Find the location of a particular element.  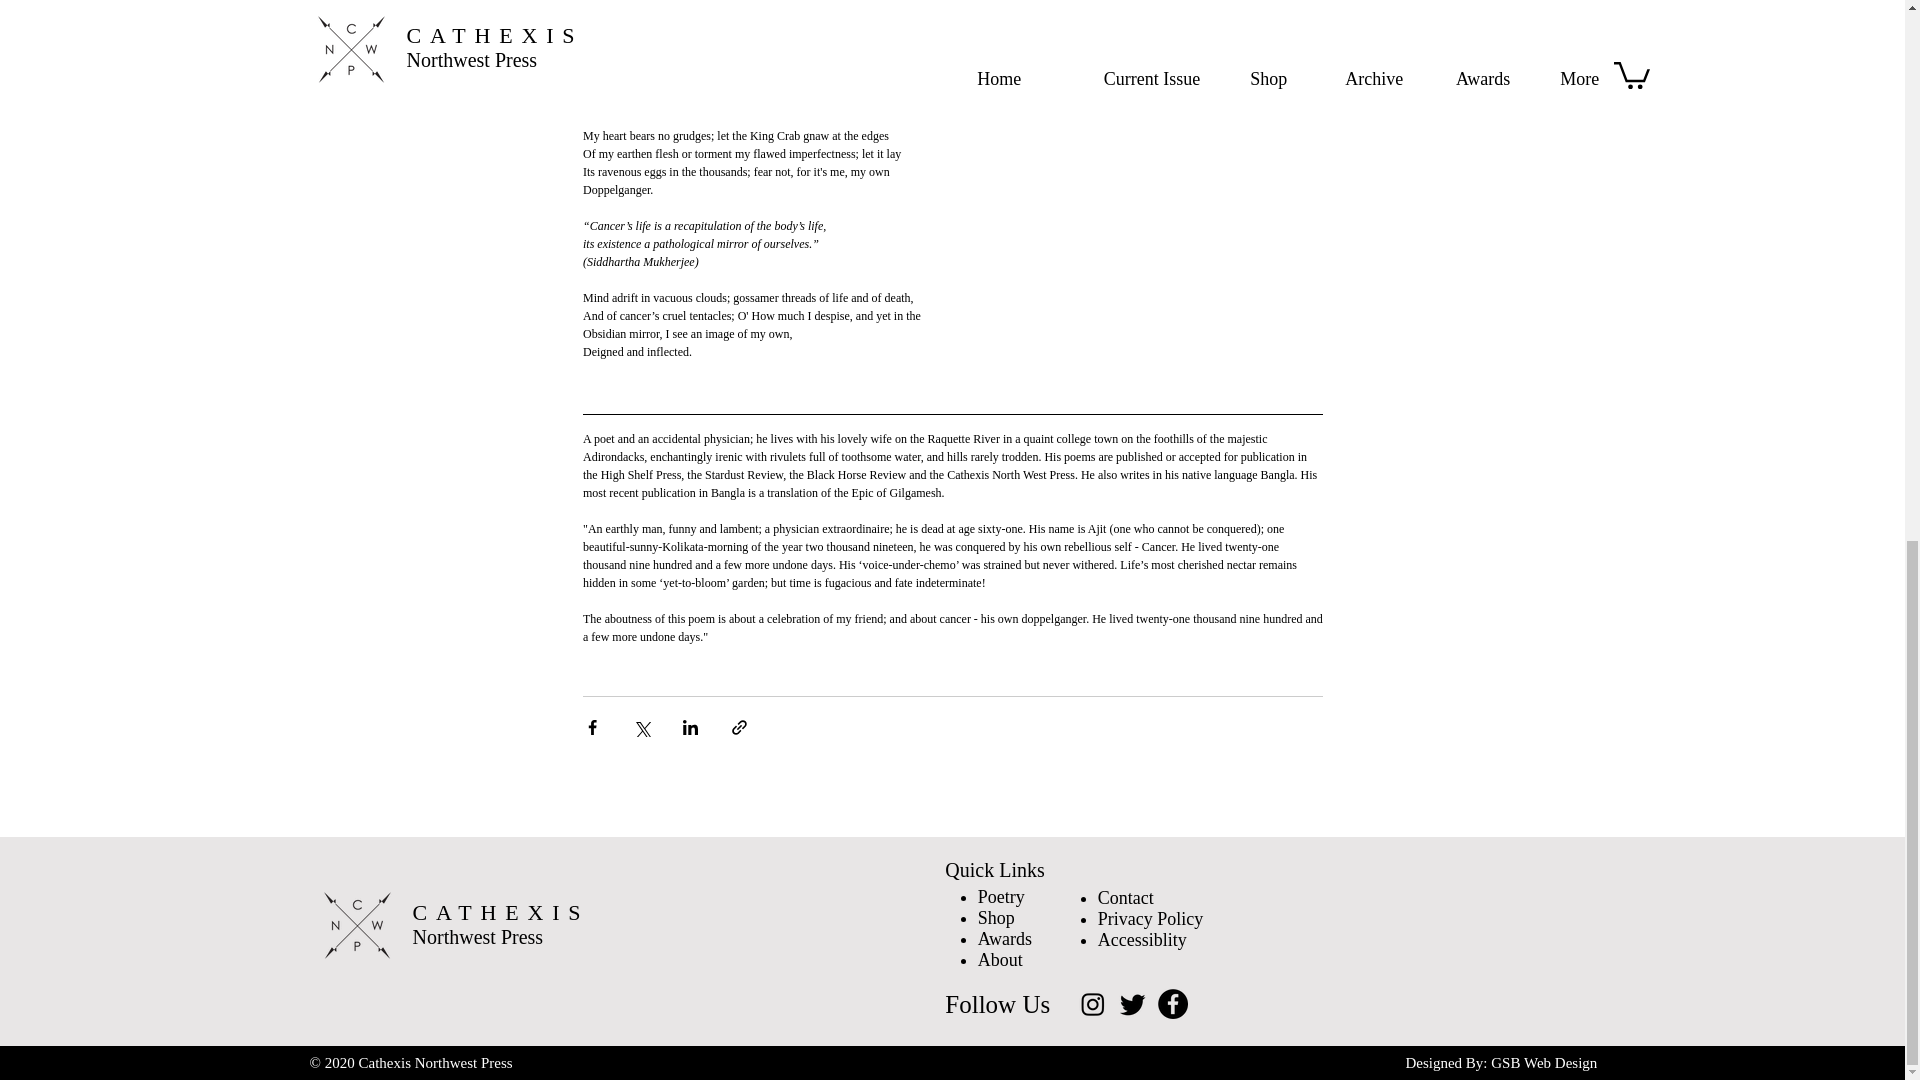

Accessiblity is located at coordinates (1142, 940).